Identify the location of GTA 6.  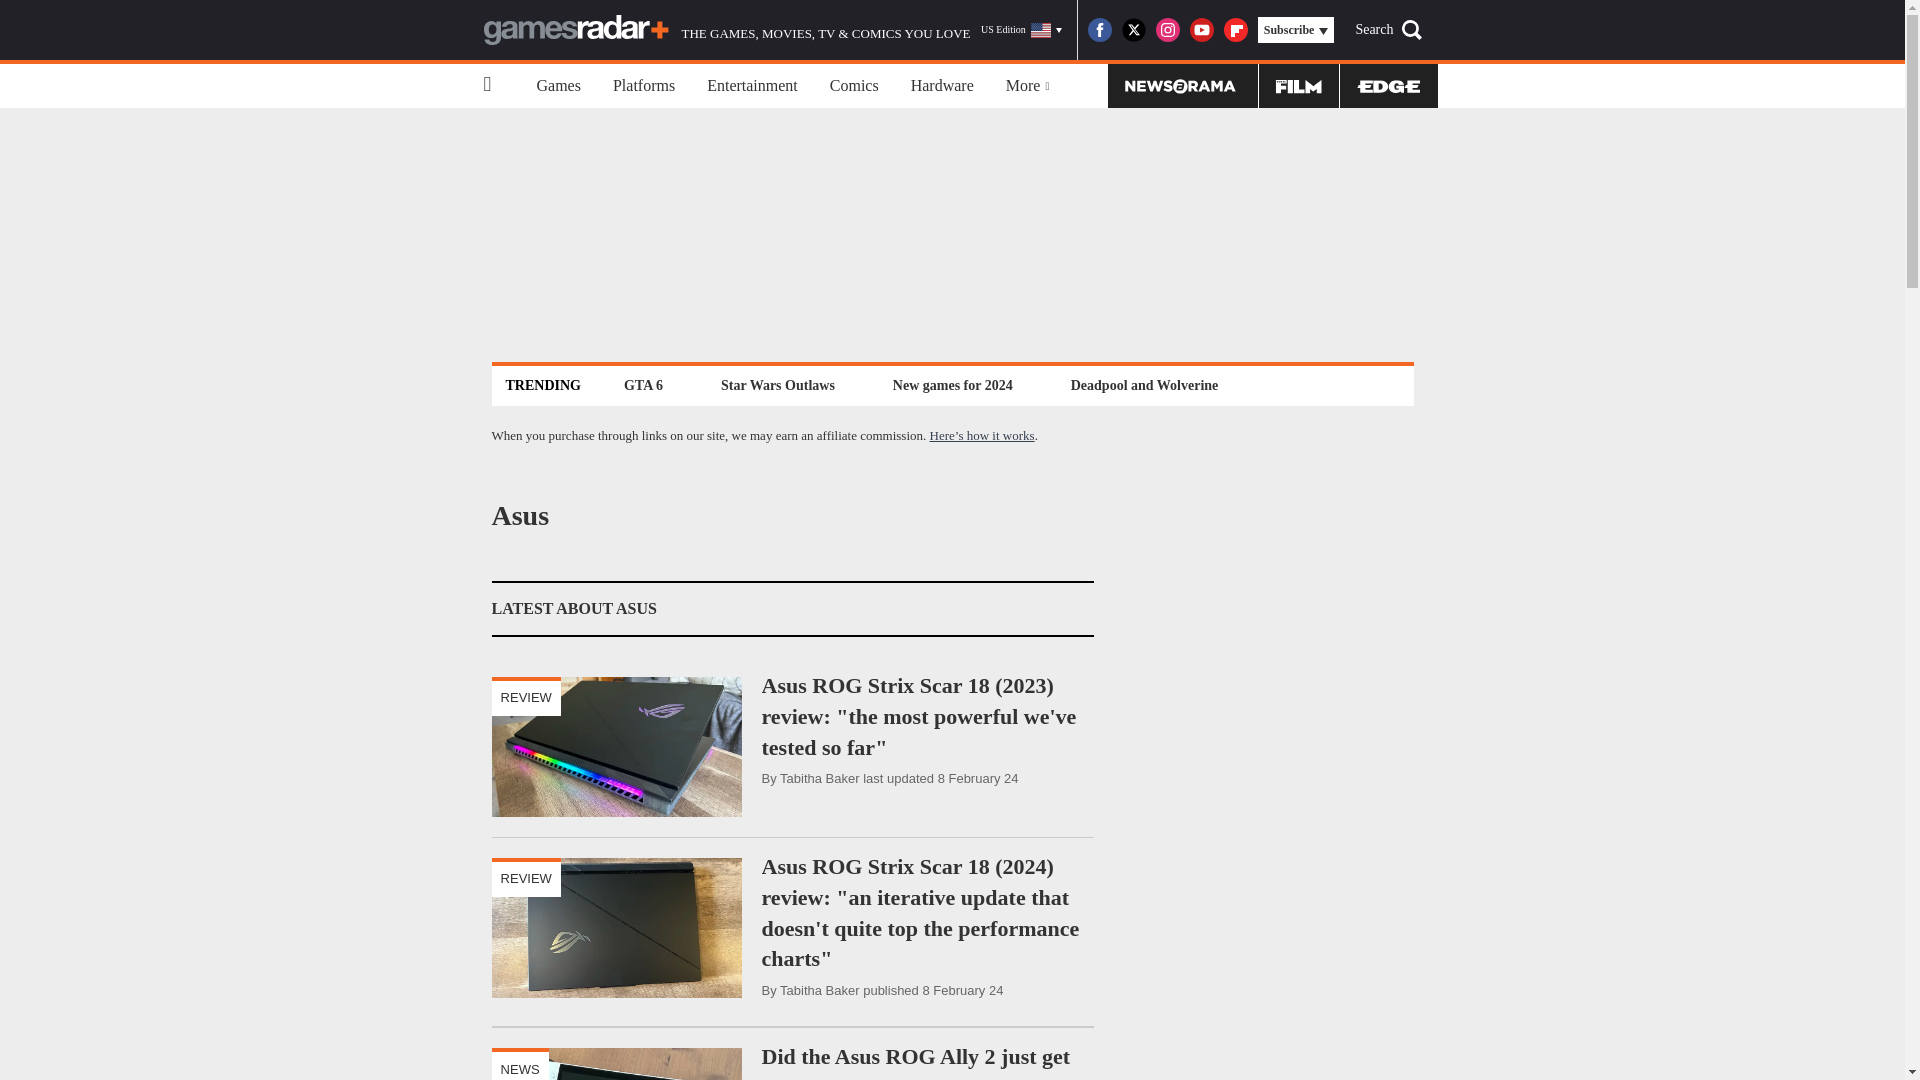
(643, 385).